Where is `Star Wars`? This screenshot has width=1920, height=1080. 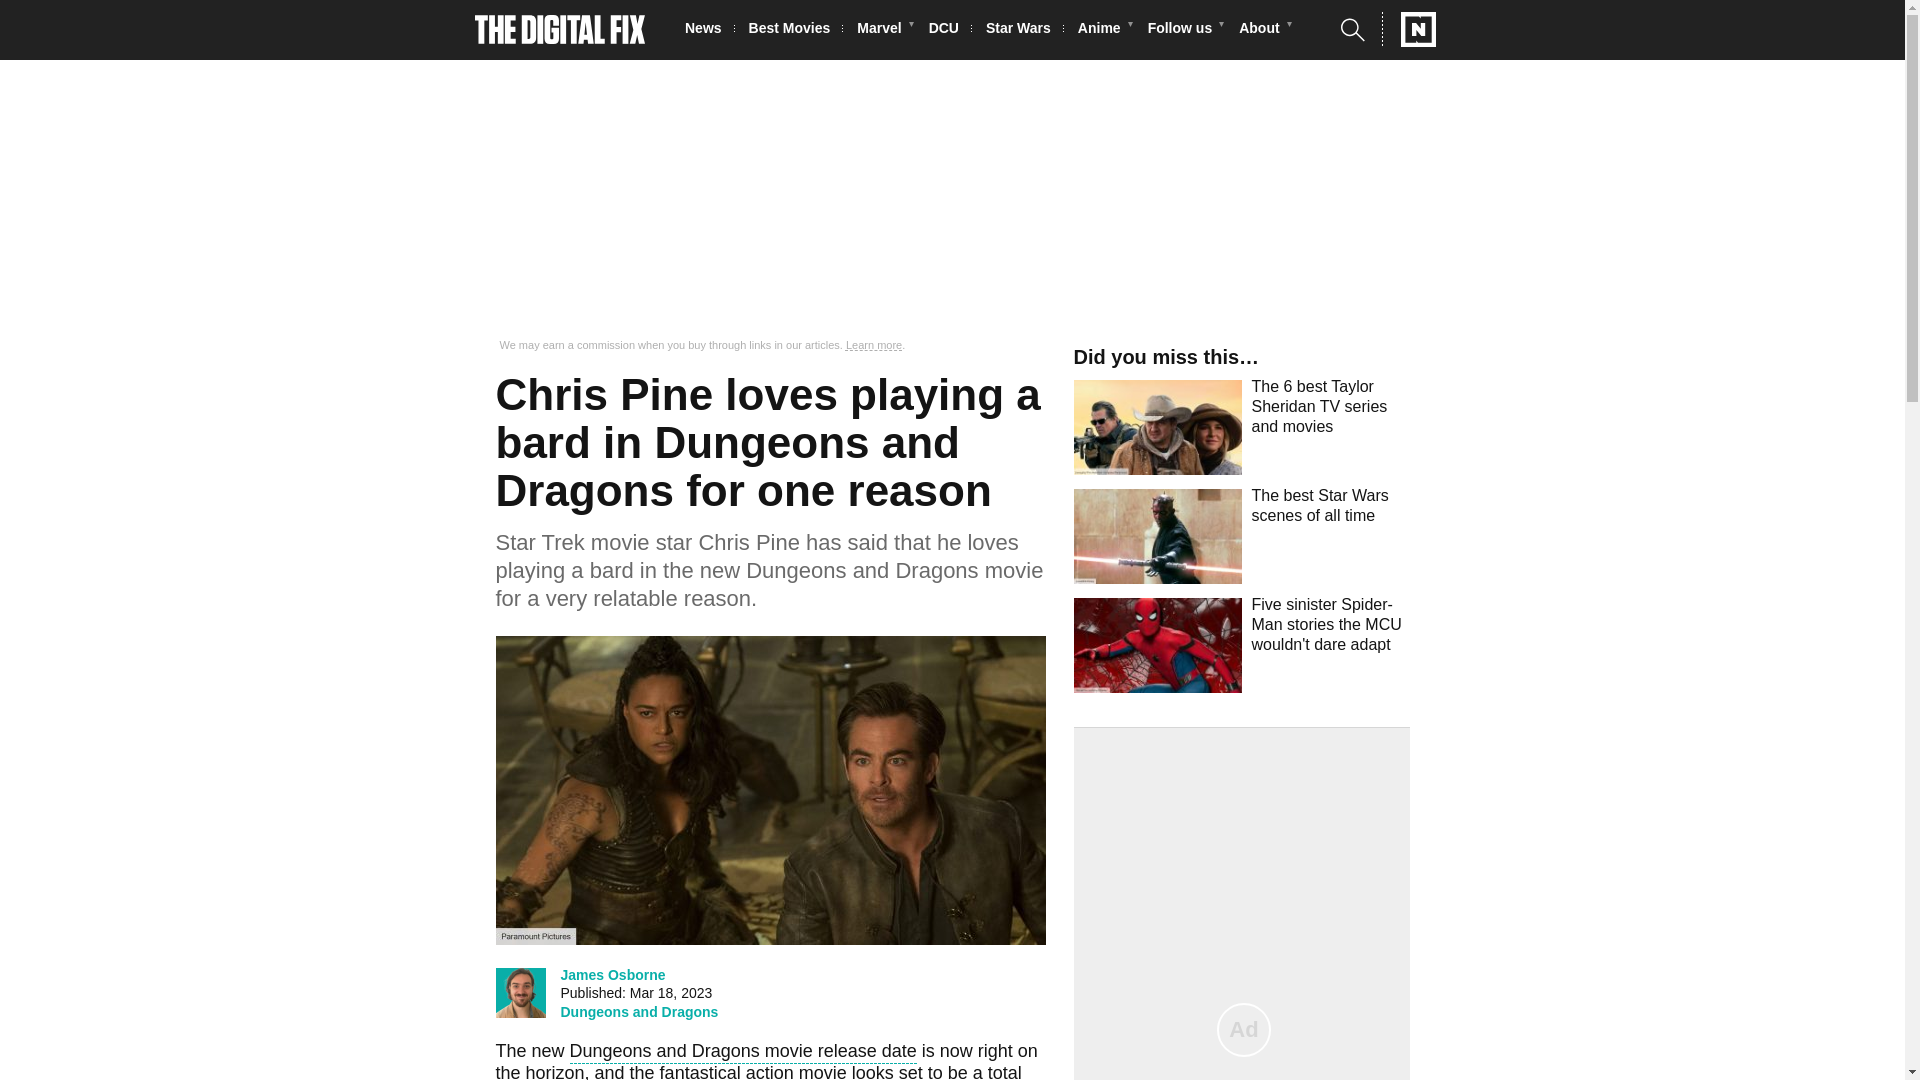 Star Wars is located at coordinates (1024, 30).